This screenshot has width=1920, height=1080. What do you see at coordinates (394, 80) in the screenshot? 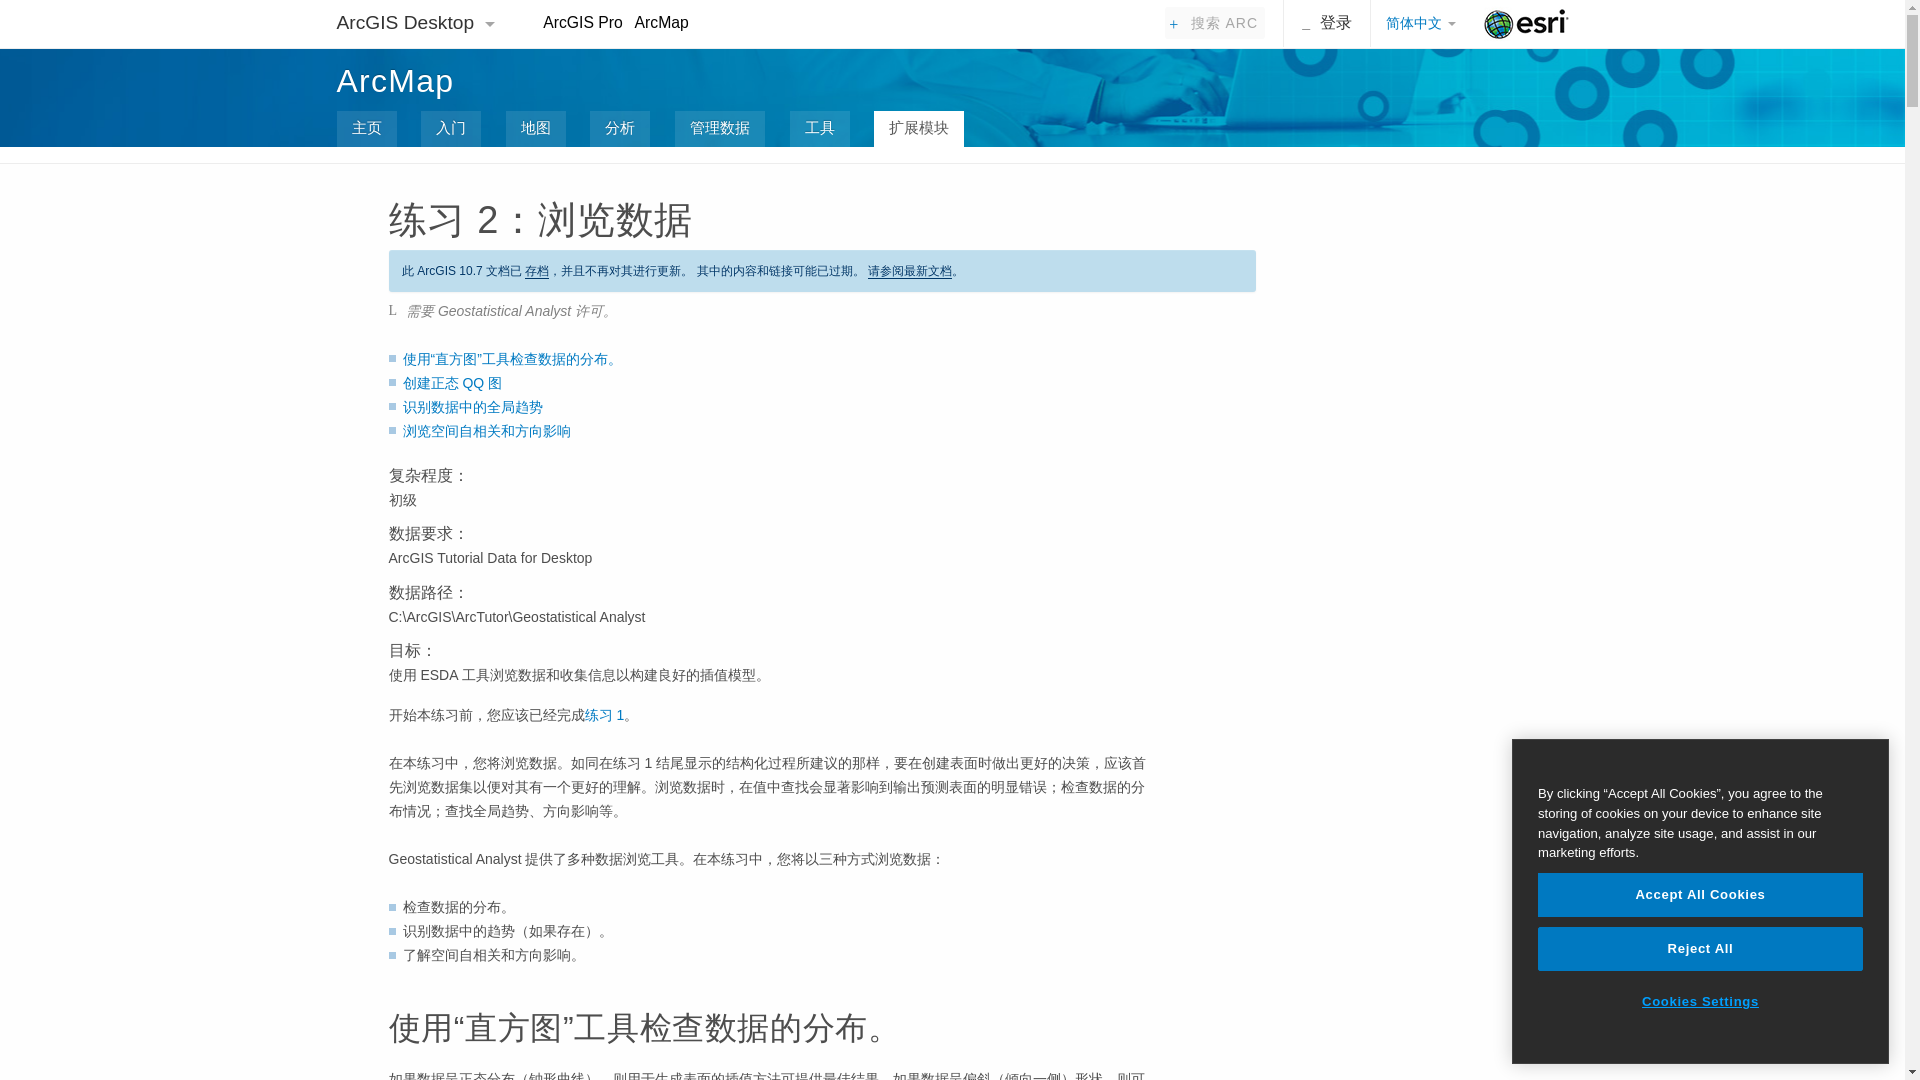
I see `ArcMap` at bounding box center [394, 80].